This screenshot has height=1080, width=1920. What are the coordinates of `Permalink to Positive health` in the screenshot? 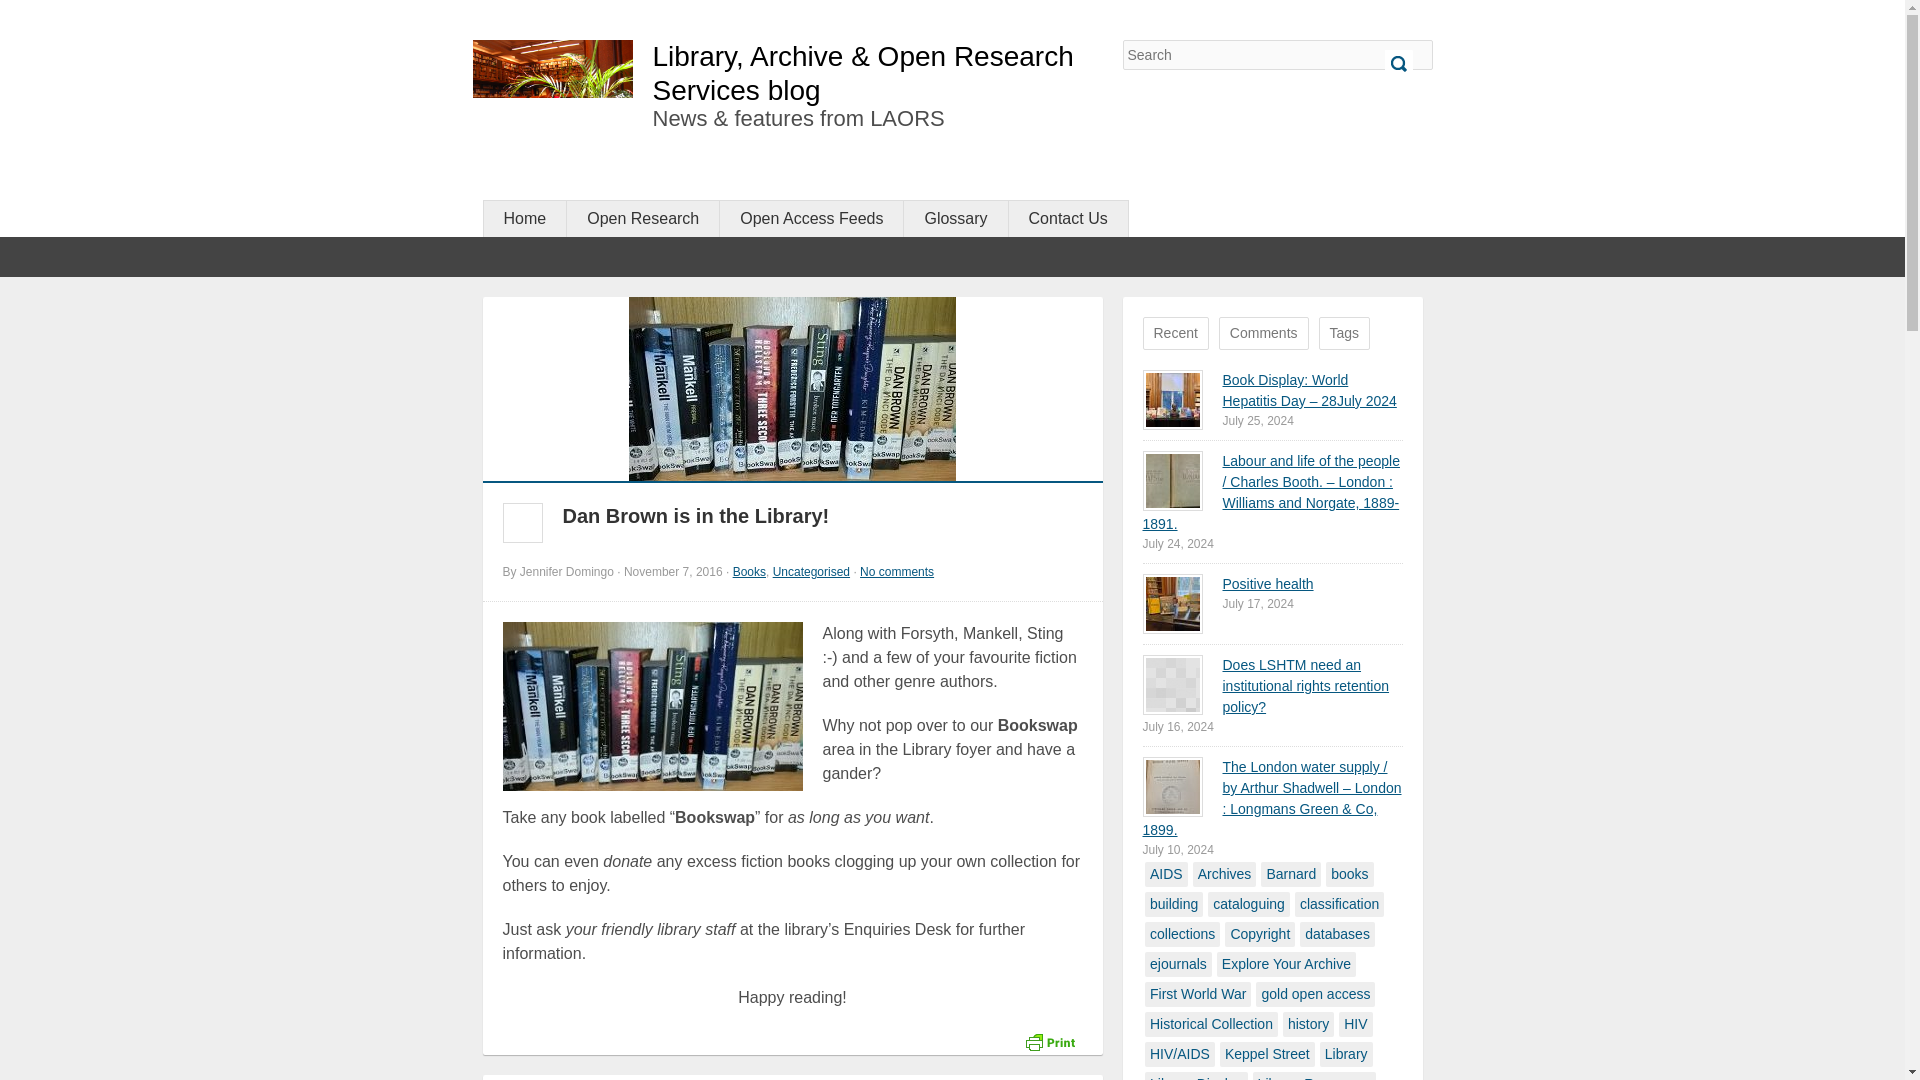 It's located at (1267, 583).